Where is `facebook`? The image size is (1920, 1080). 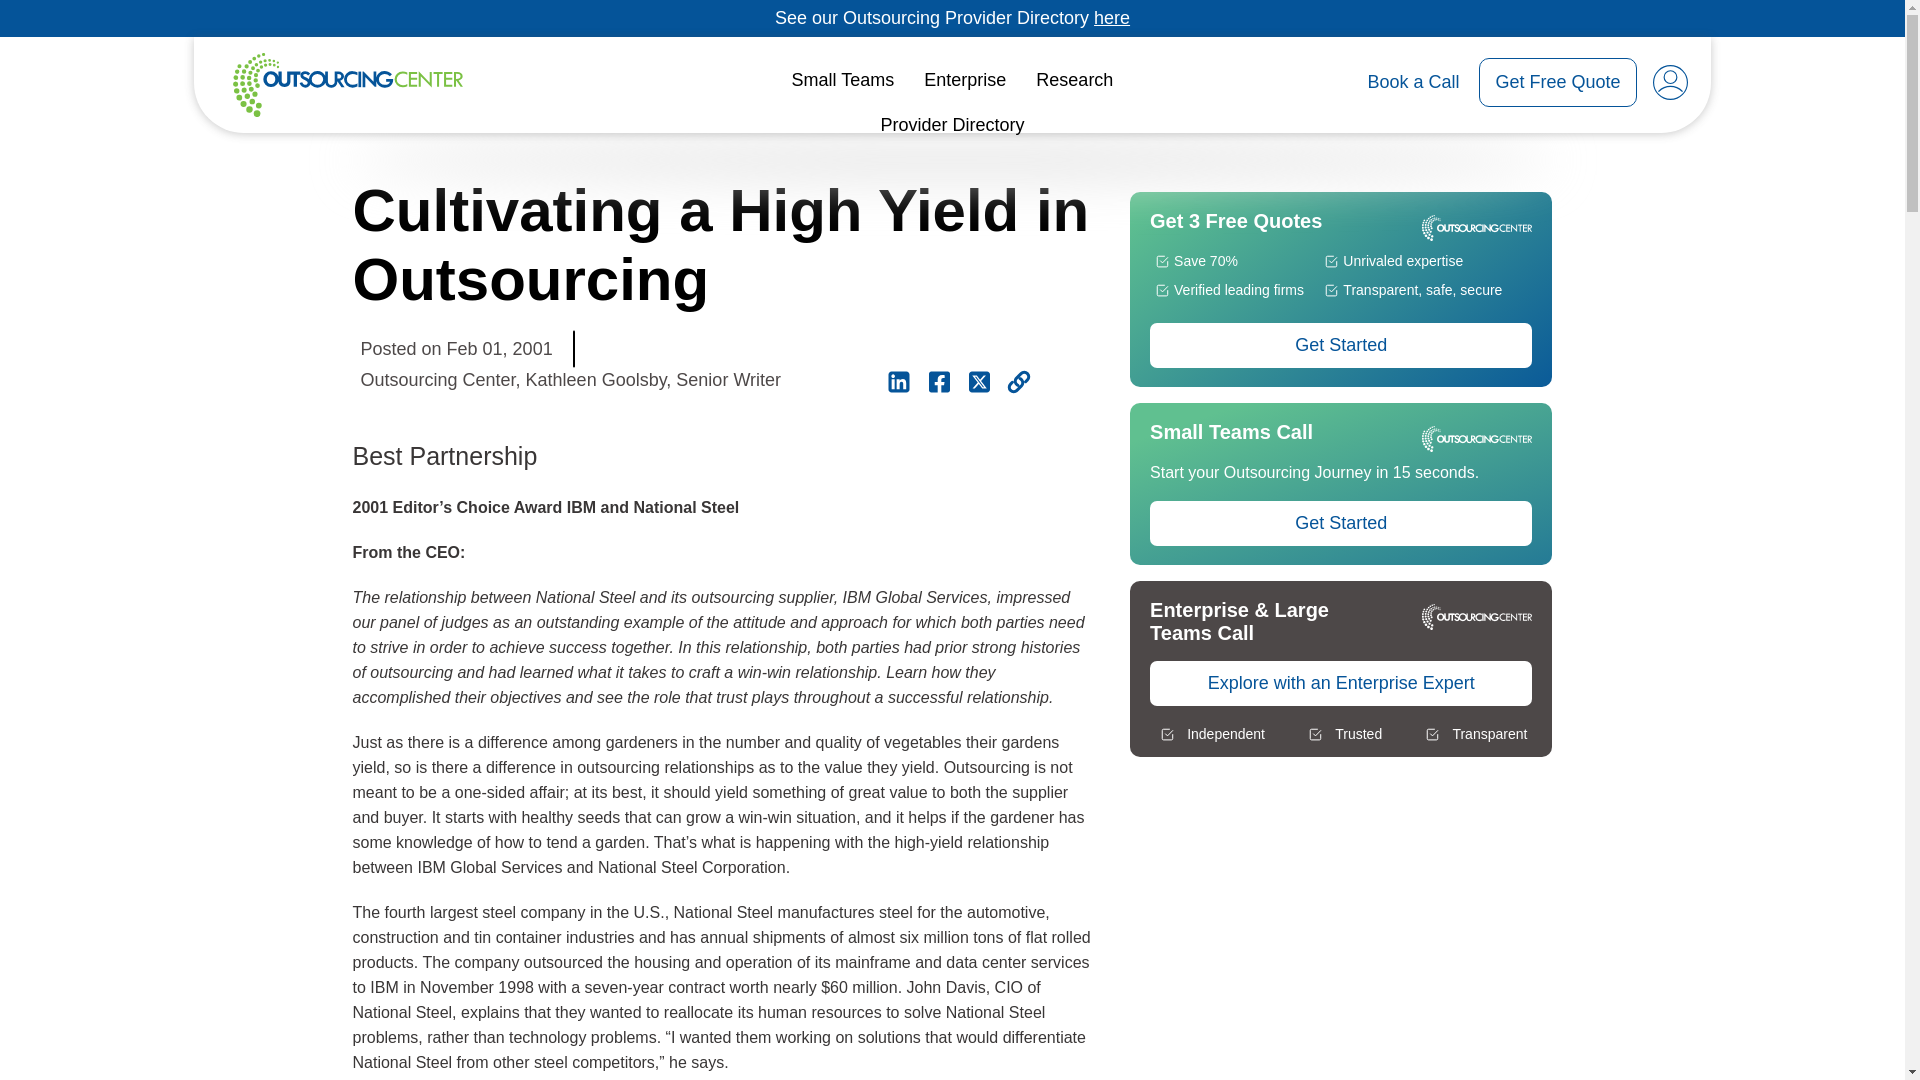
facebook is located at coordinates (938, 382).